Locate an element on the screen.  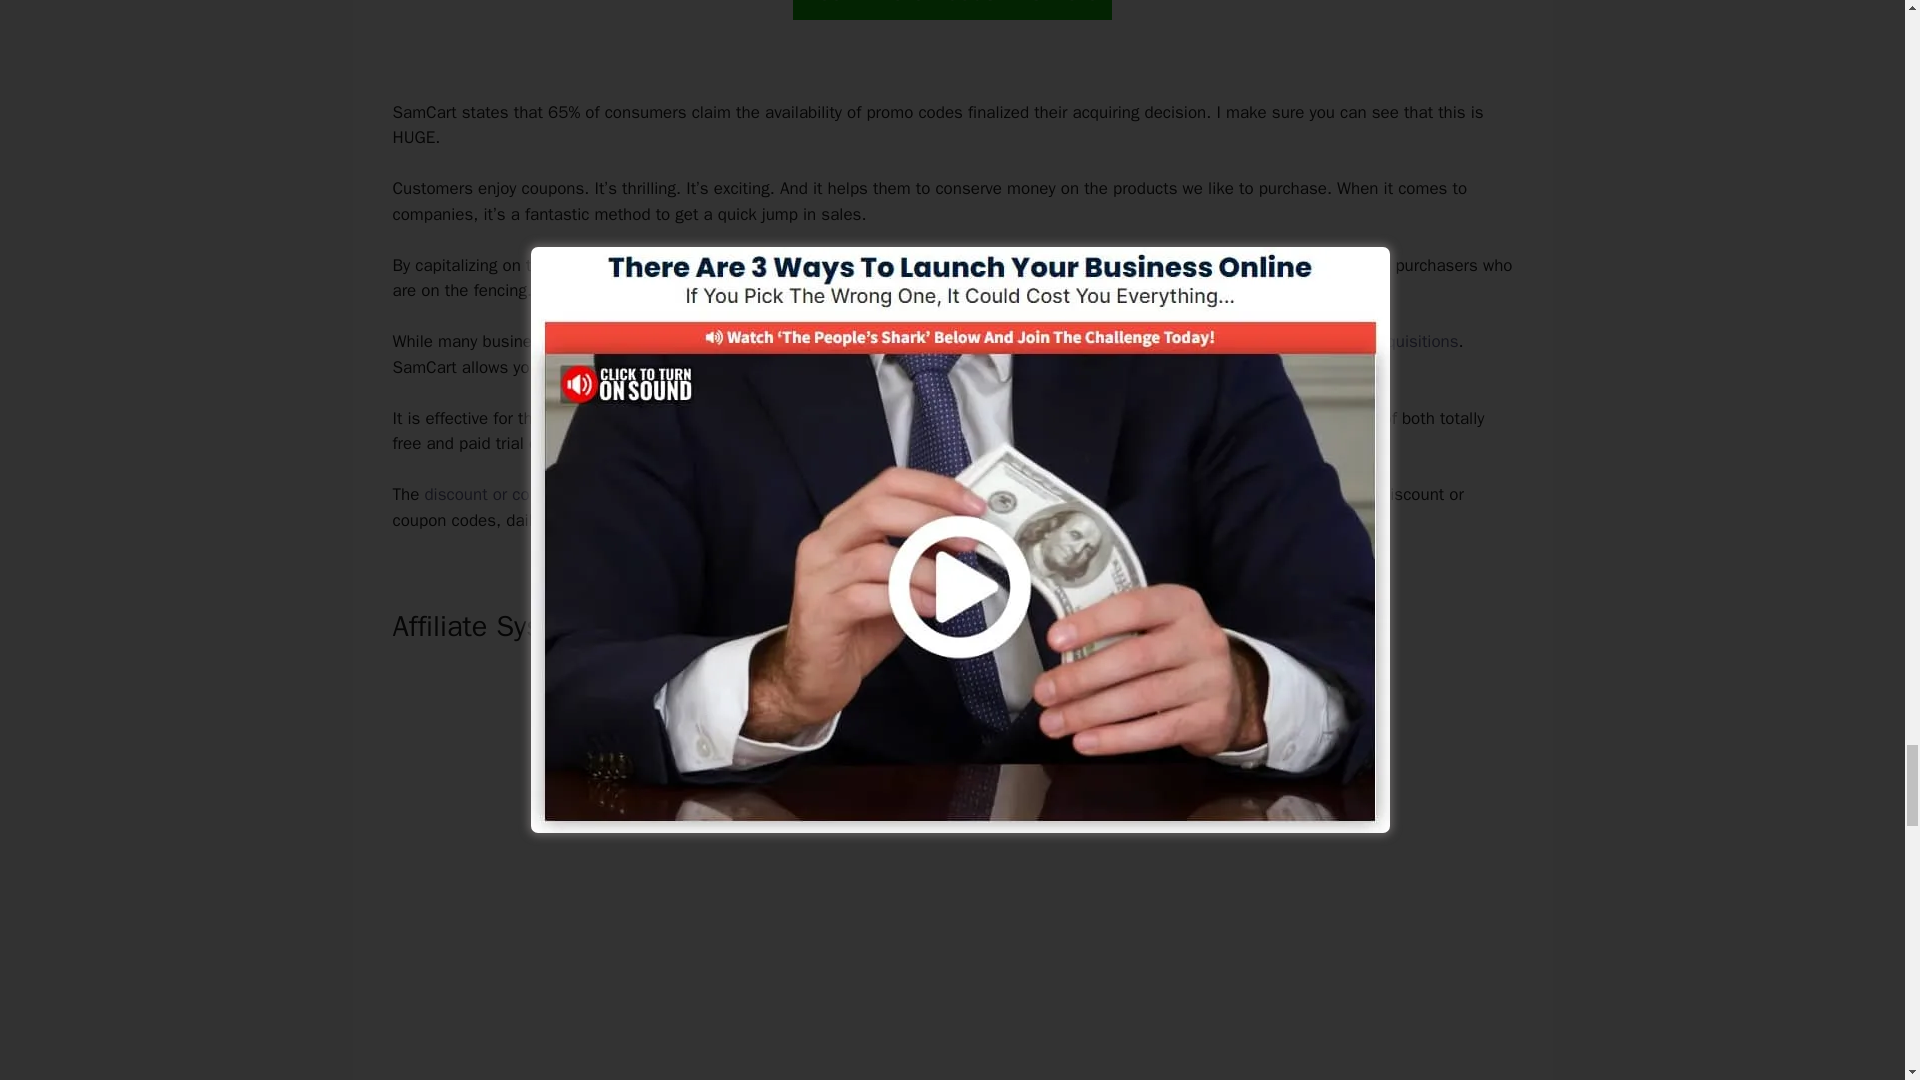
automatically applied to their acquisitions is located at coordinates (1304, 341).